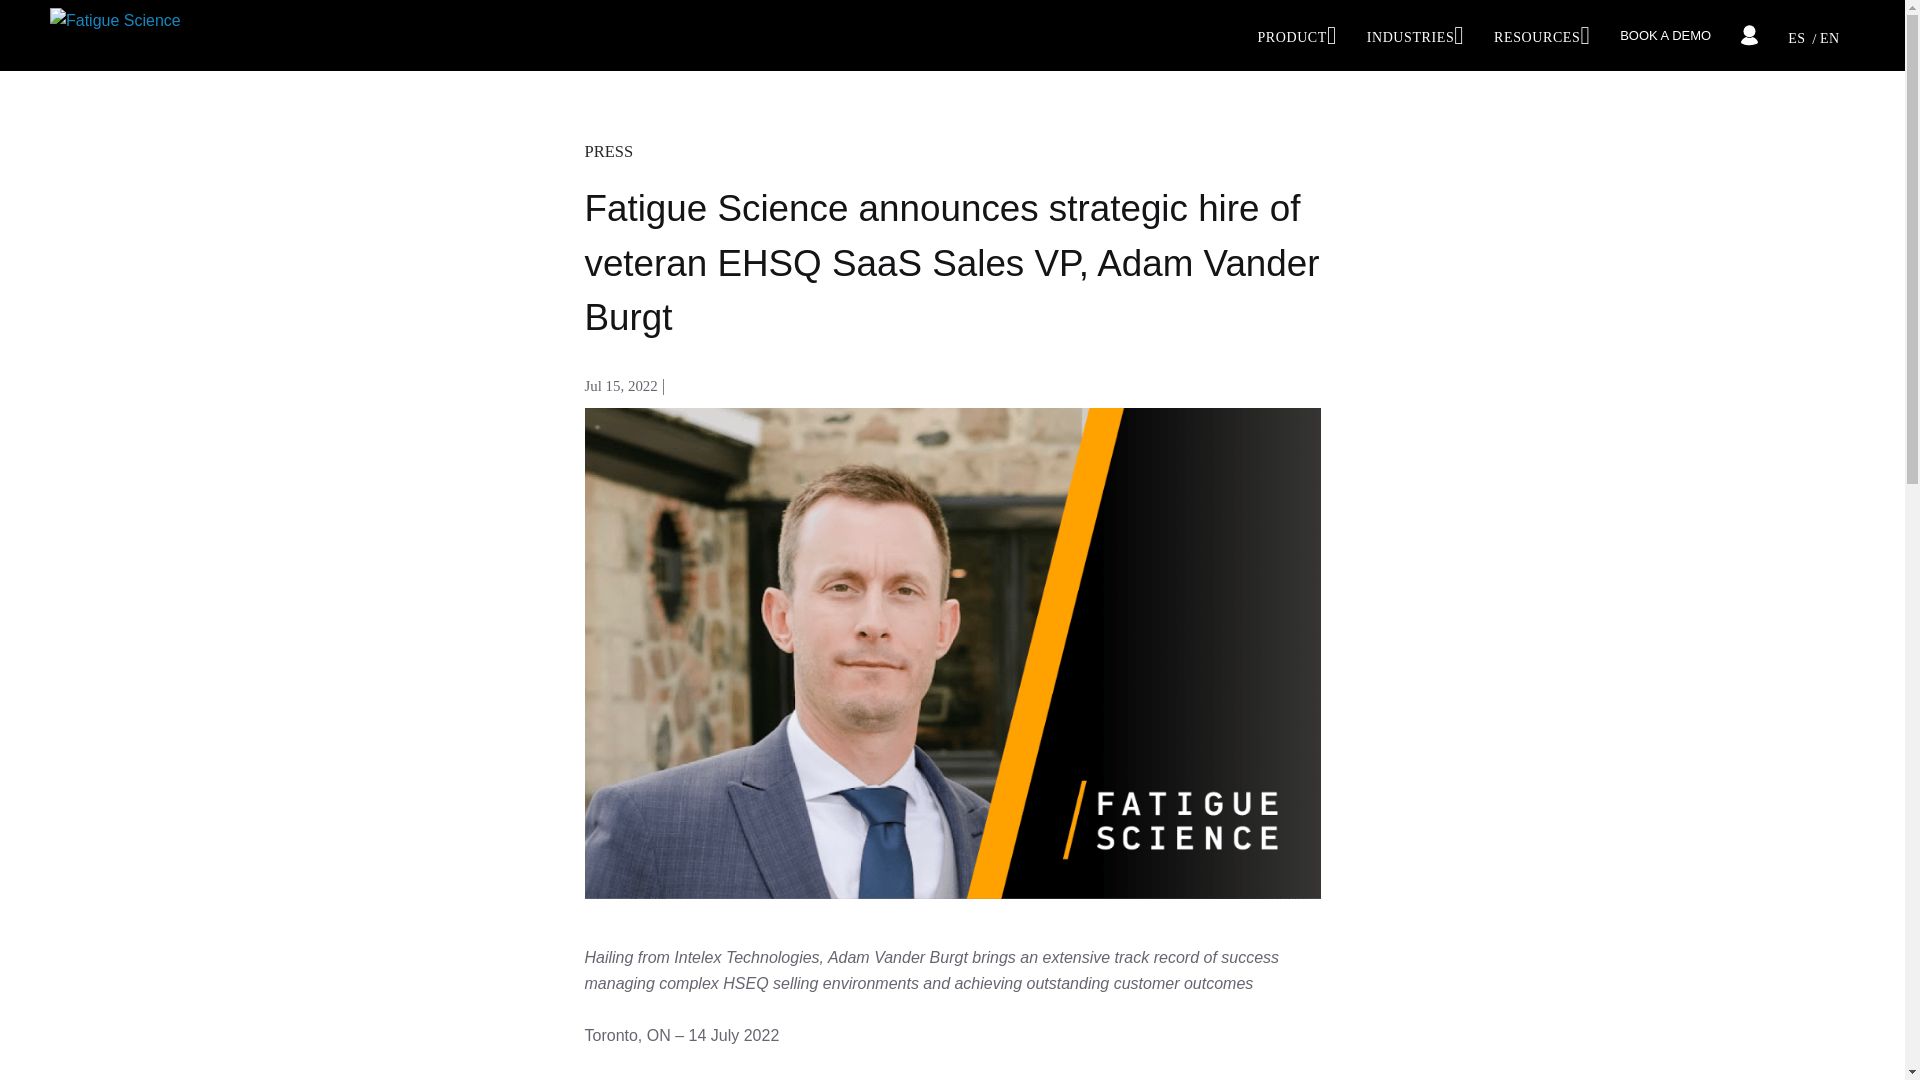  I want to click on PRESS, so click(608, 150).